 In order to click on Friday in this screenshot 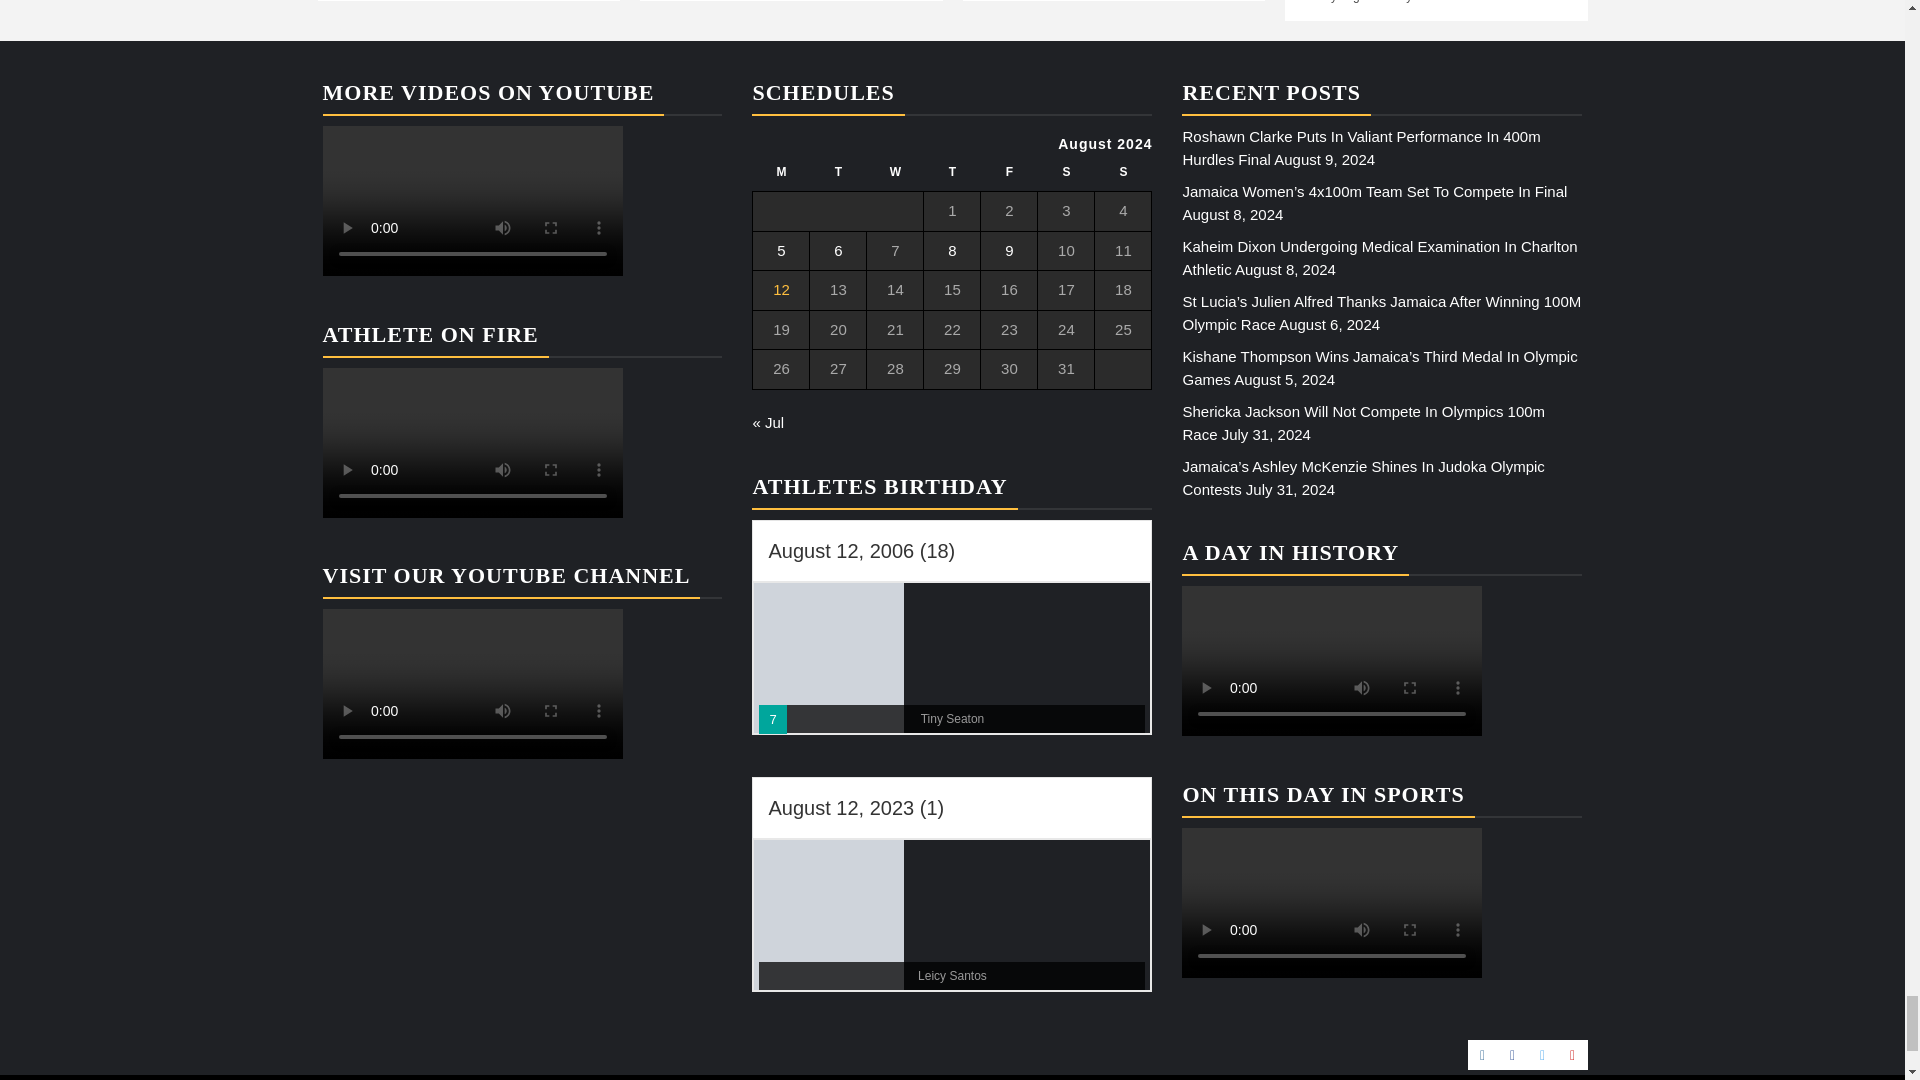, I will do `click(1010, 178)`.